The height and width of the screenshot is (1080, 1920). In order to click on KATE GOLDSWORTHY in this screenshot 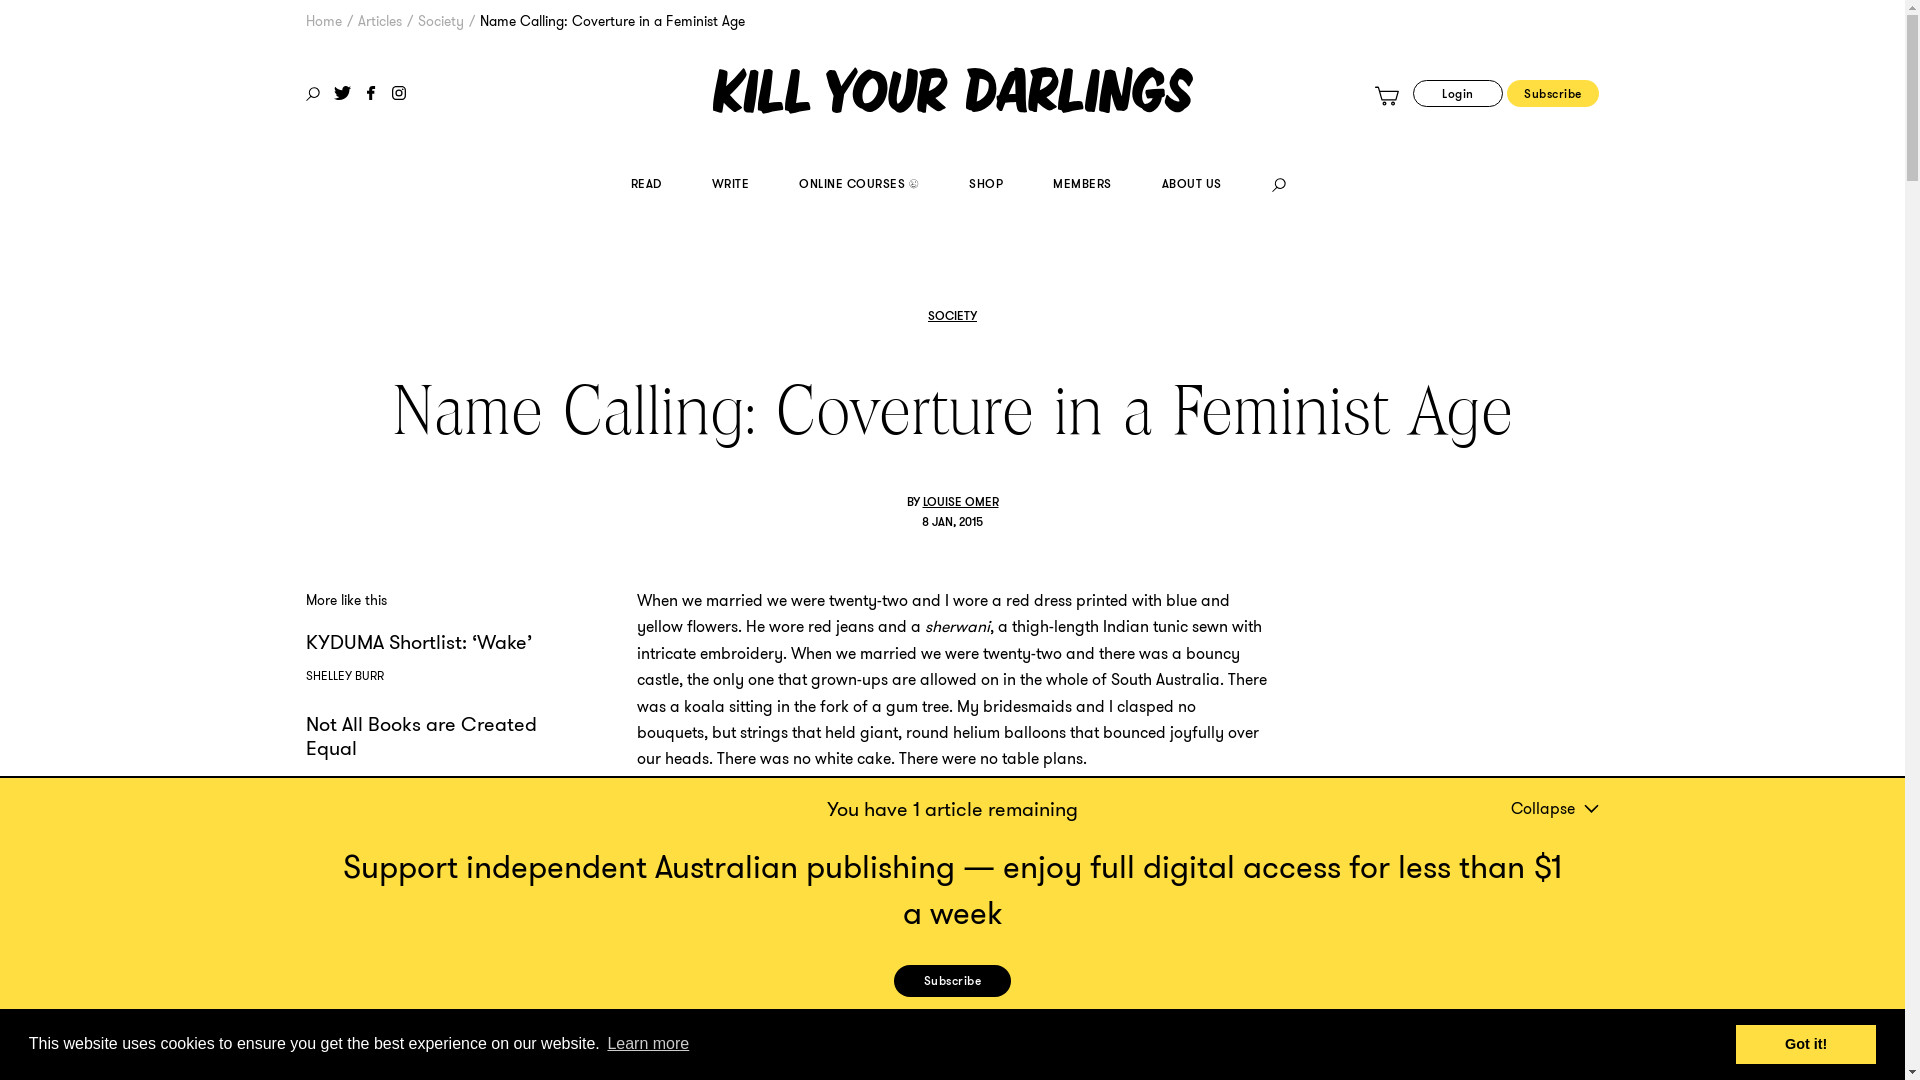, I will do `click(366, 912)`.